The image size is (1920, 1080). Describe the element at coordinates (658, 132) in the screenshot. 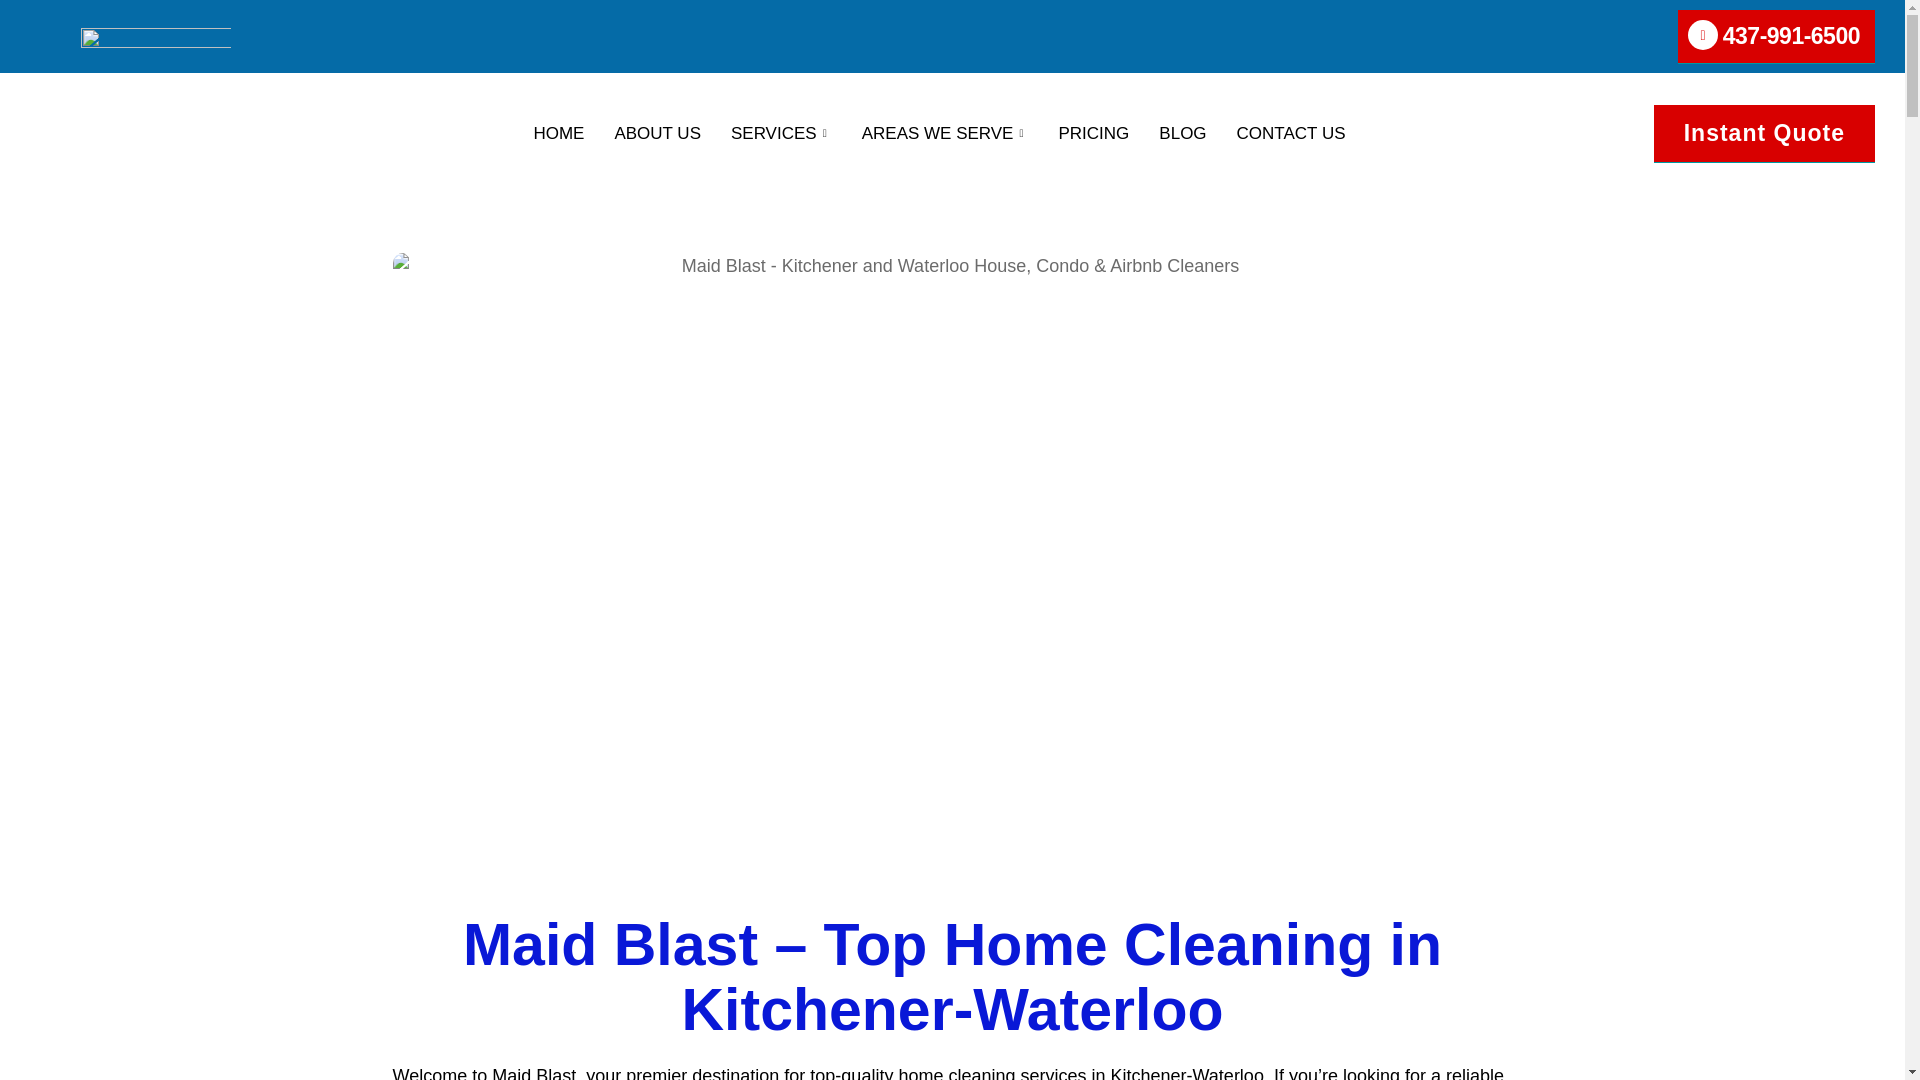

I see `ABOUT US` at that location.